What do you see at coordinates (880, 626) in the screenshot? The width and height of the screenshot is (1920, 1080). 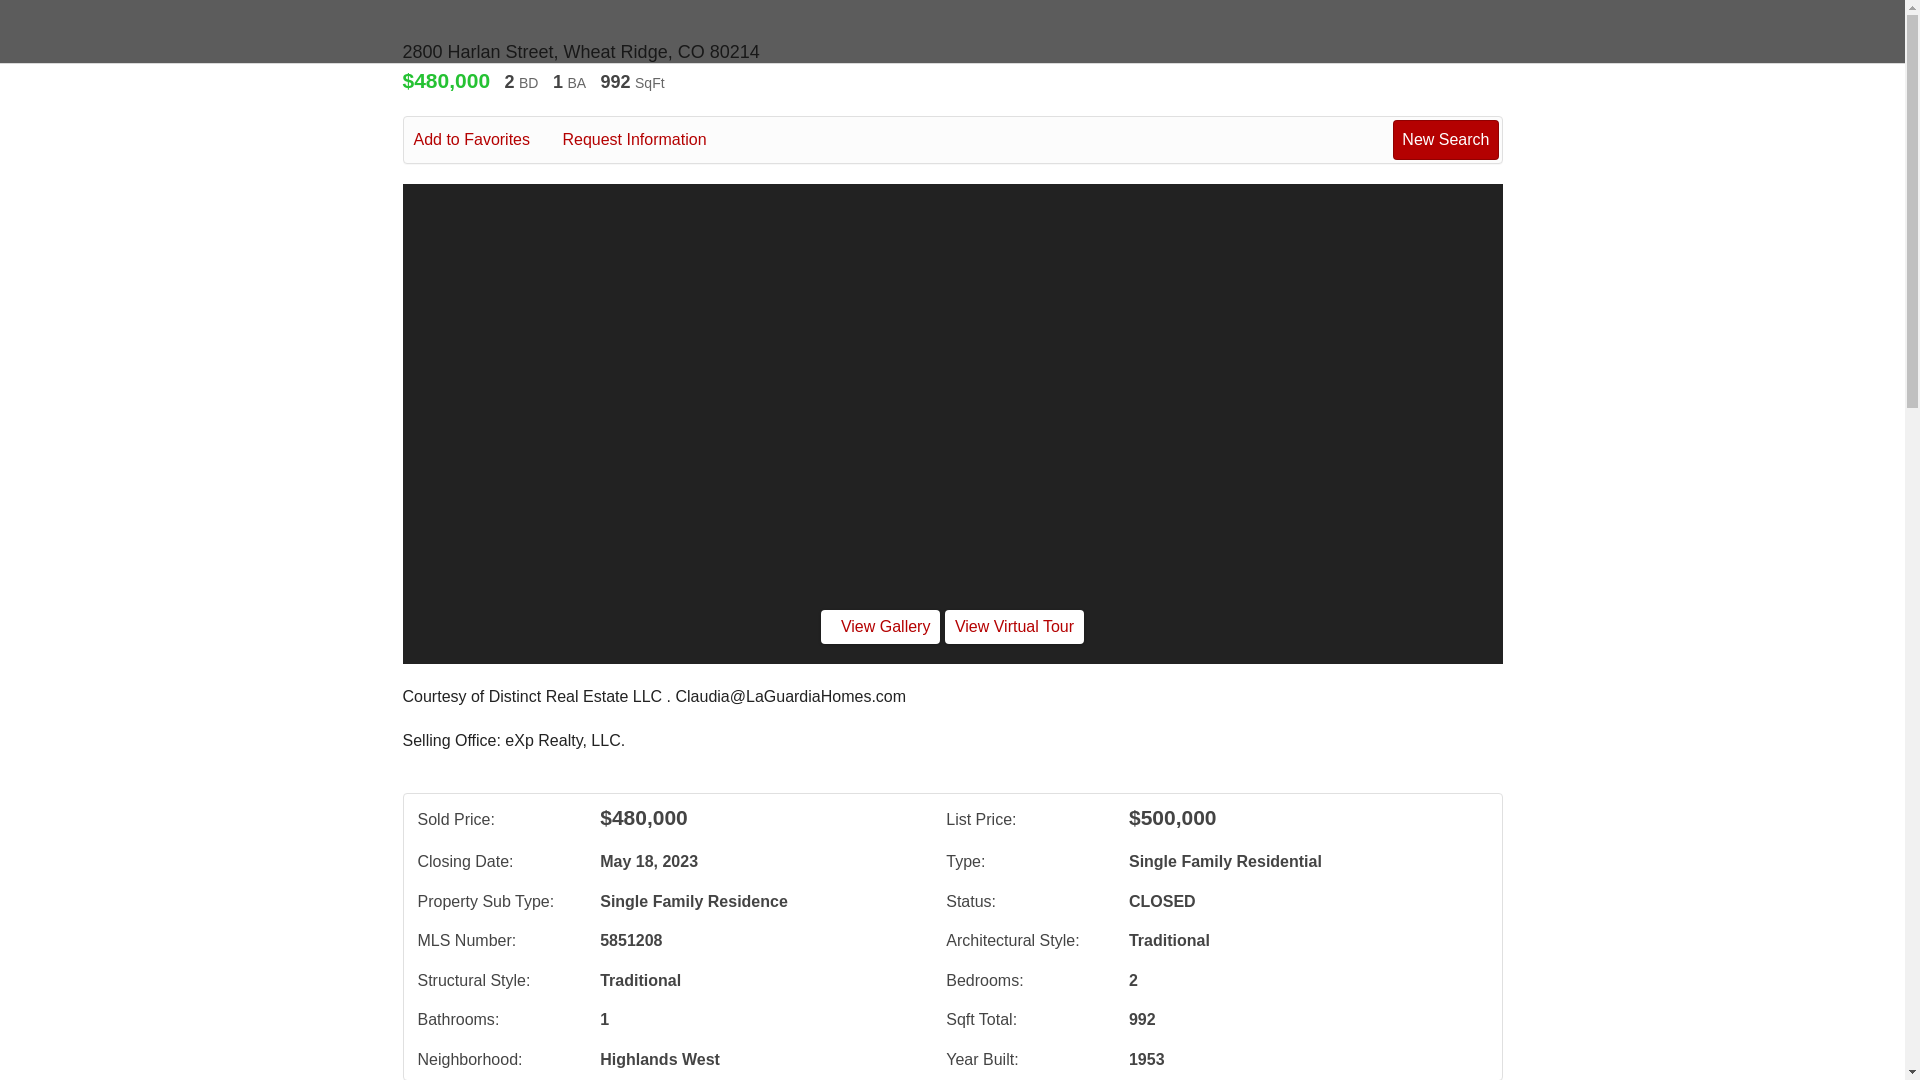 I see `View Gallery` at bounding box center [880, 626].